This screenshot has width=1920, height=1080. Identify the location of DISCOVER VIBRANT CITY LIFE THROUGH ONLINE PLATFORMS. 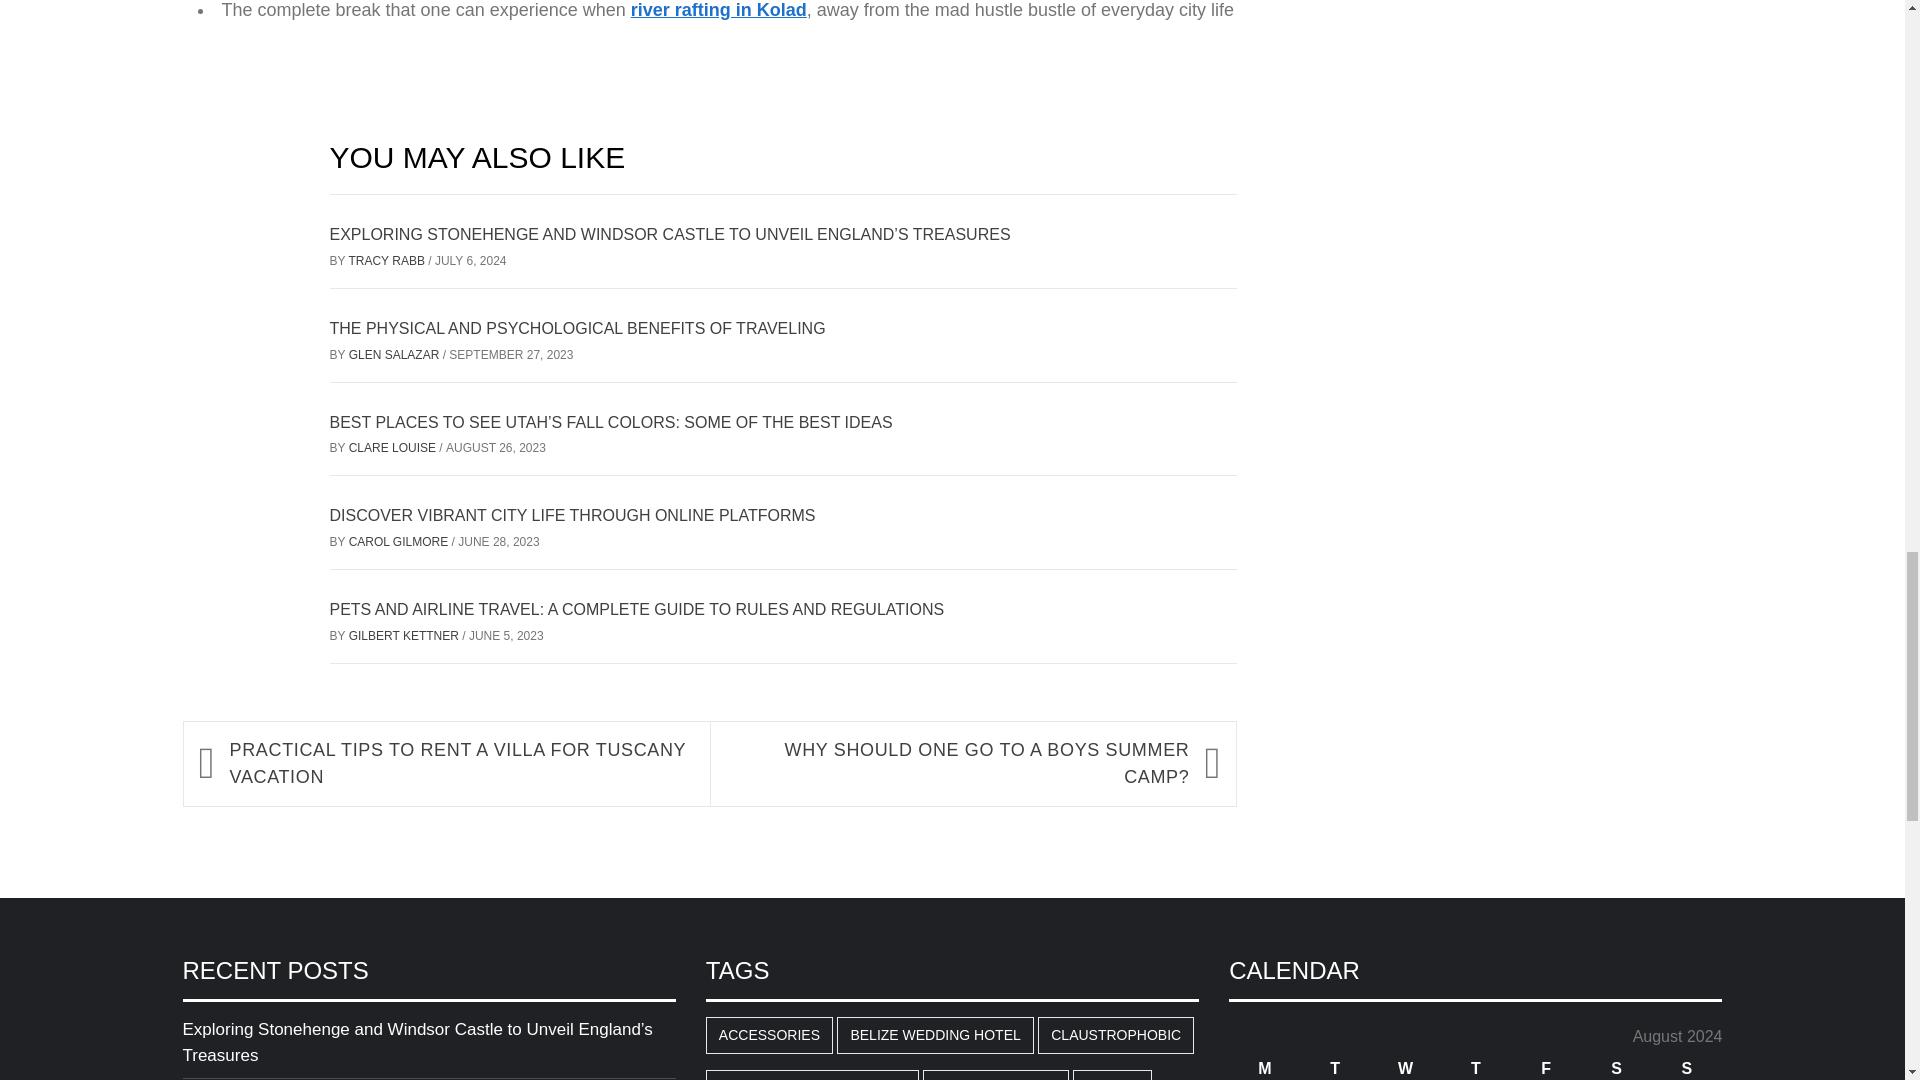
(573, 514).